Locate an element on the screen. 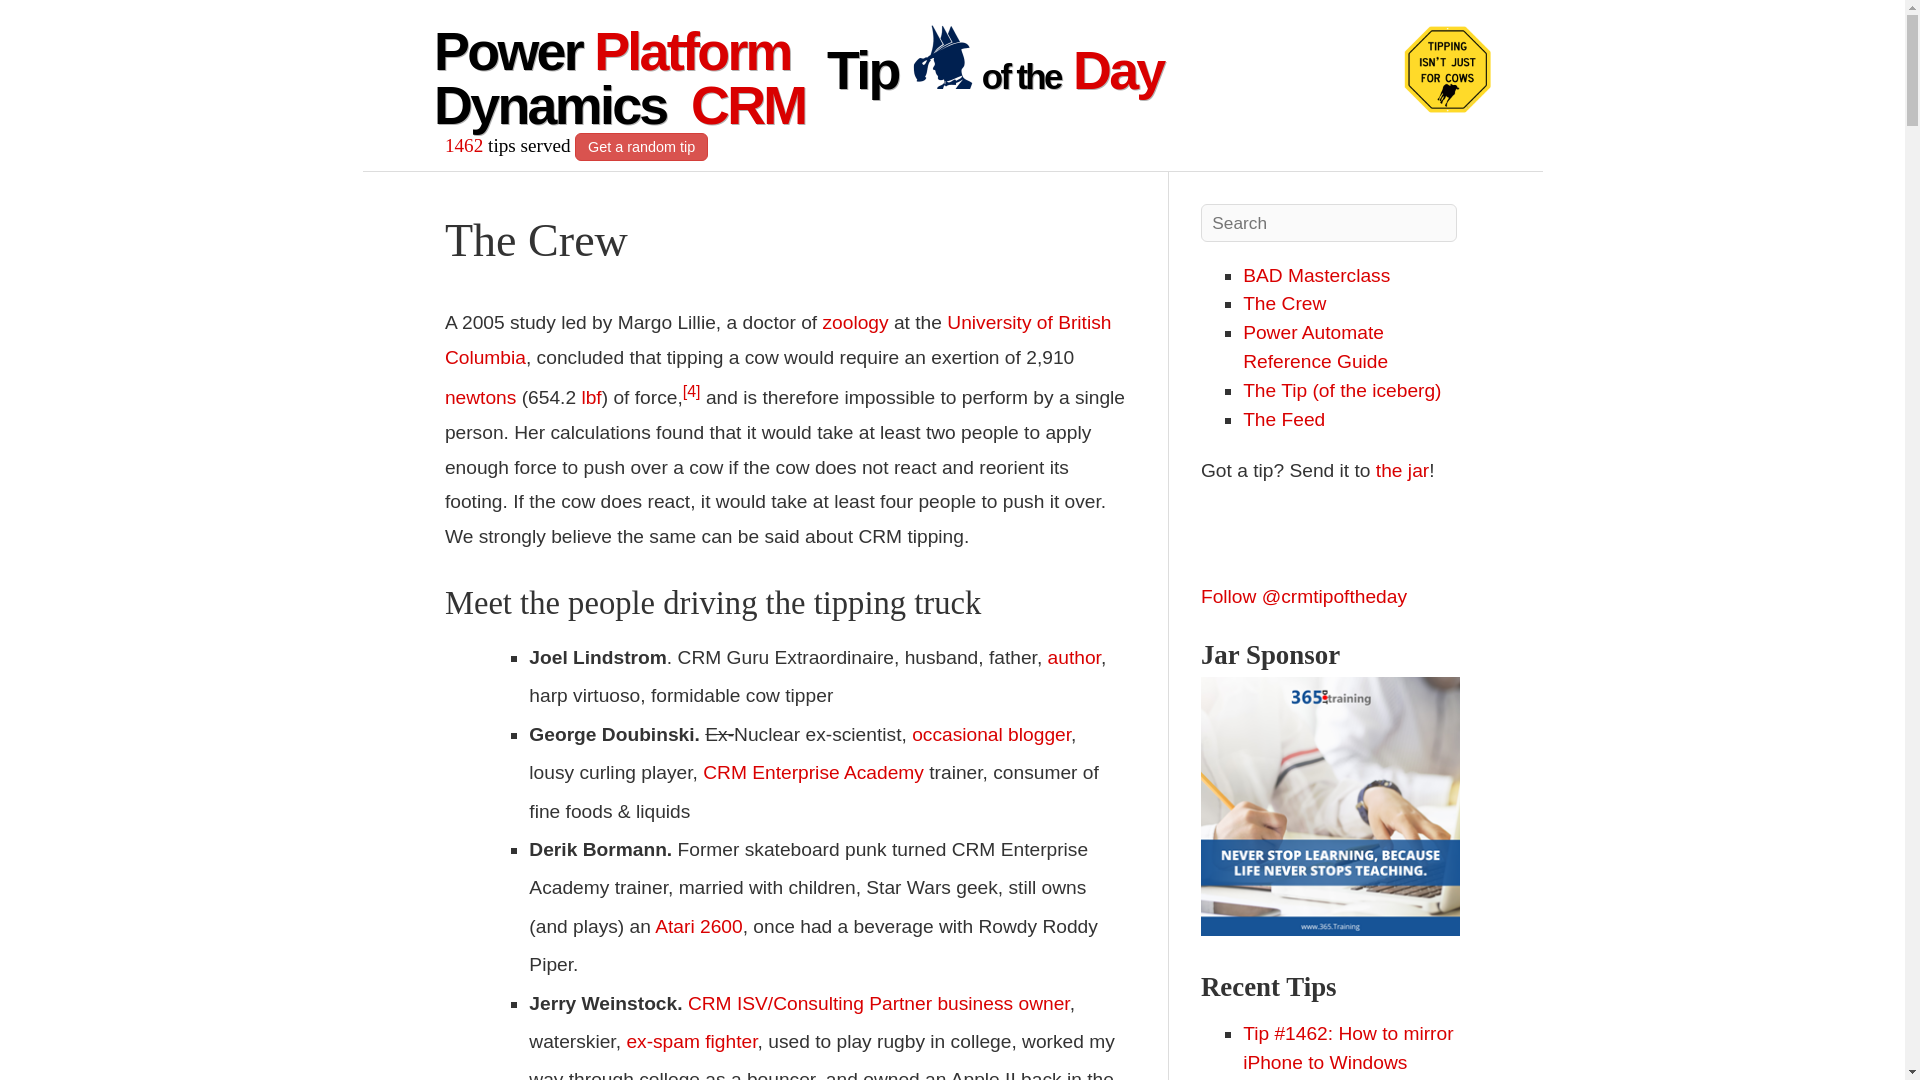 The height and width of the screenshot is (1080, 1920). Who we are is located at coordinates (1284, 303).